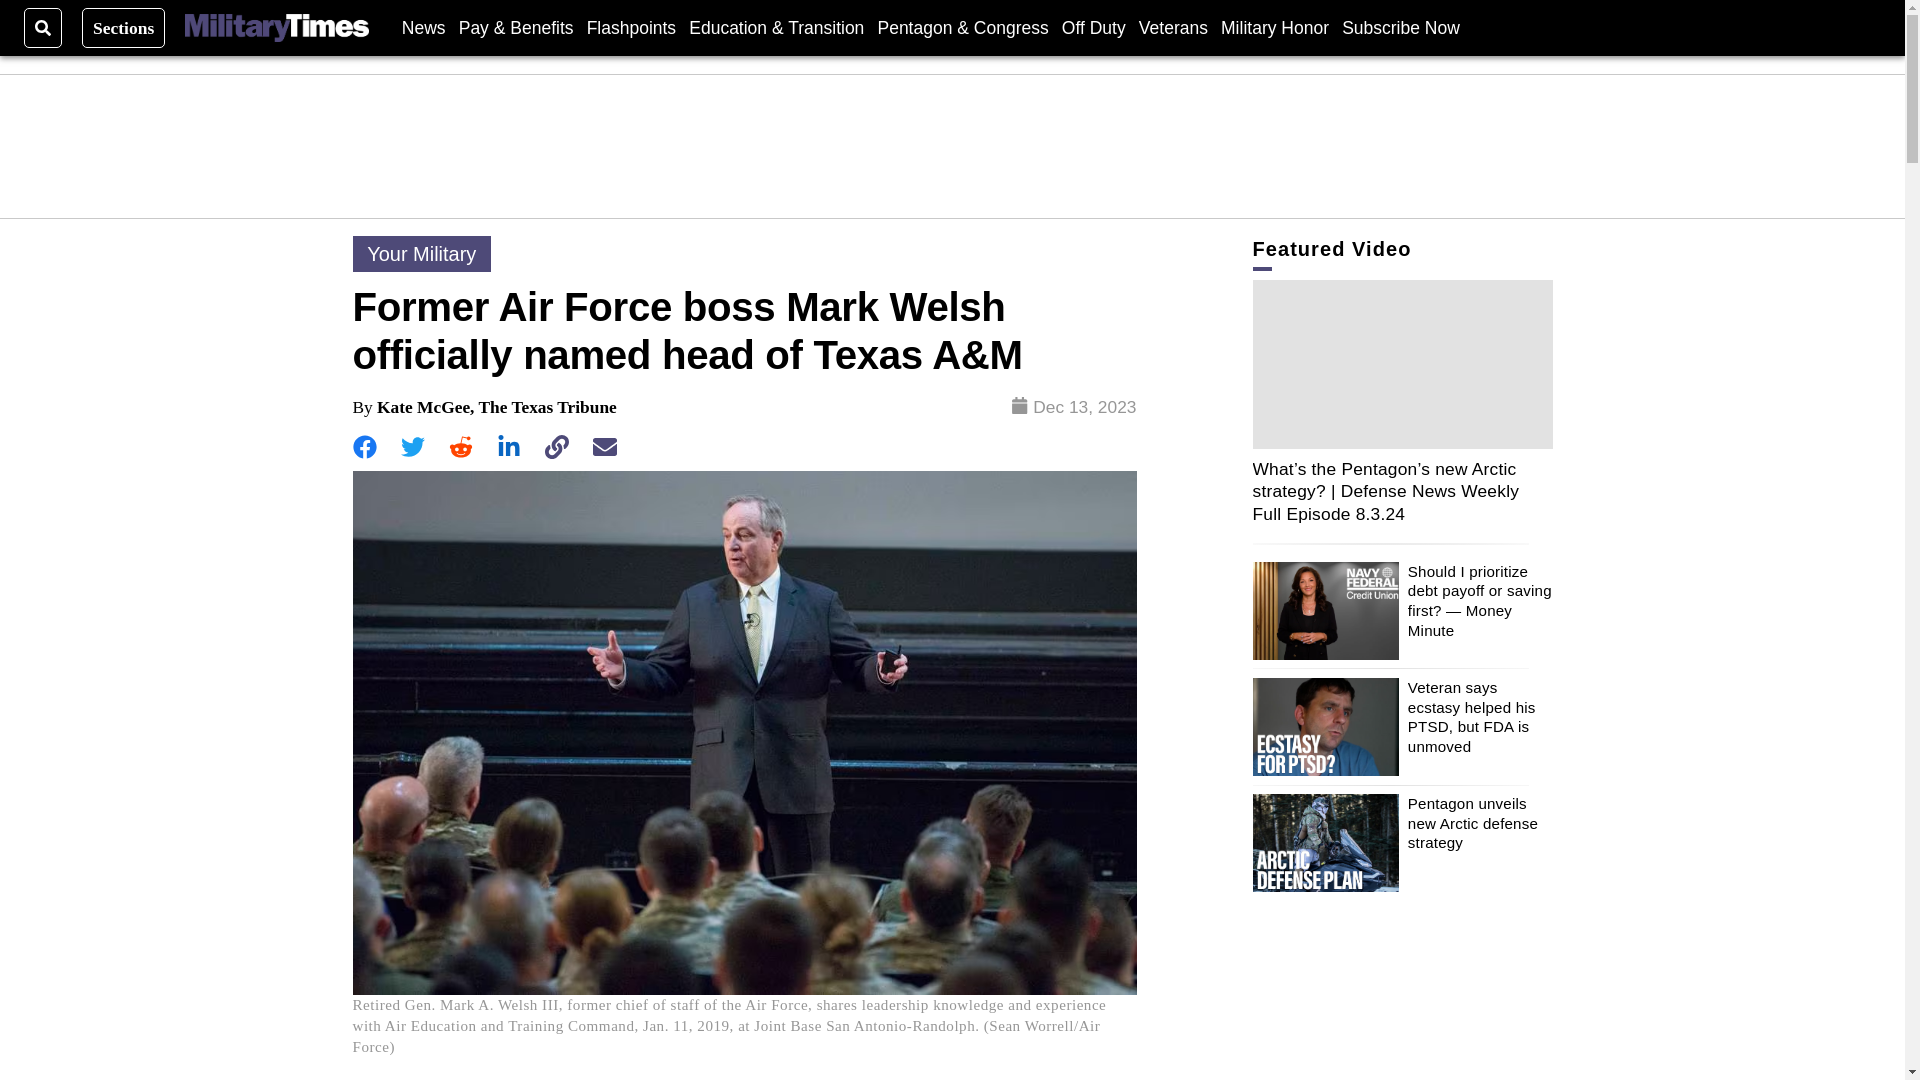 This screenshot has height=1080, width=1920. Describe the element at coordinates (1274, 27) in the screenshot. I see `Military Honor` at that location.